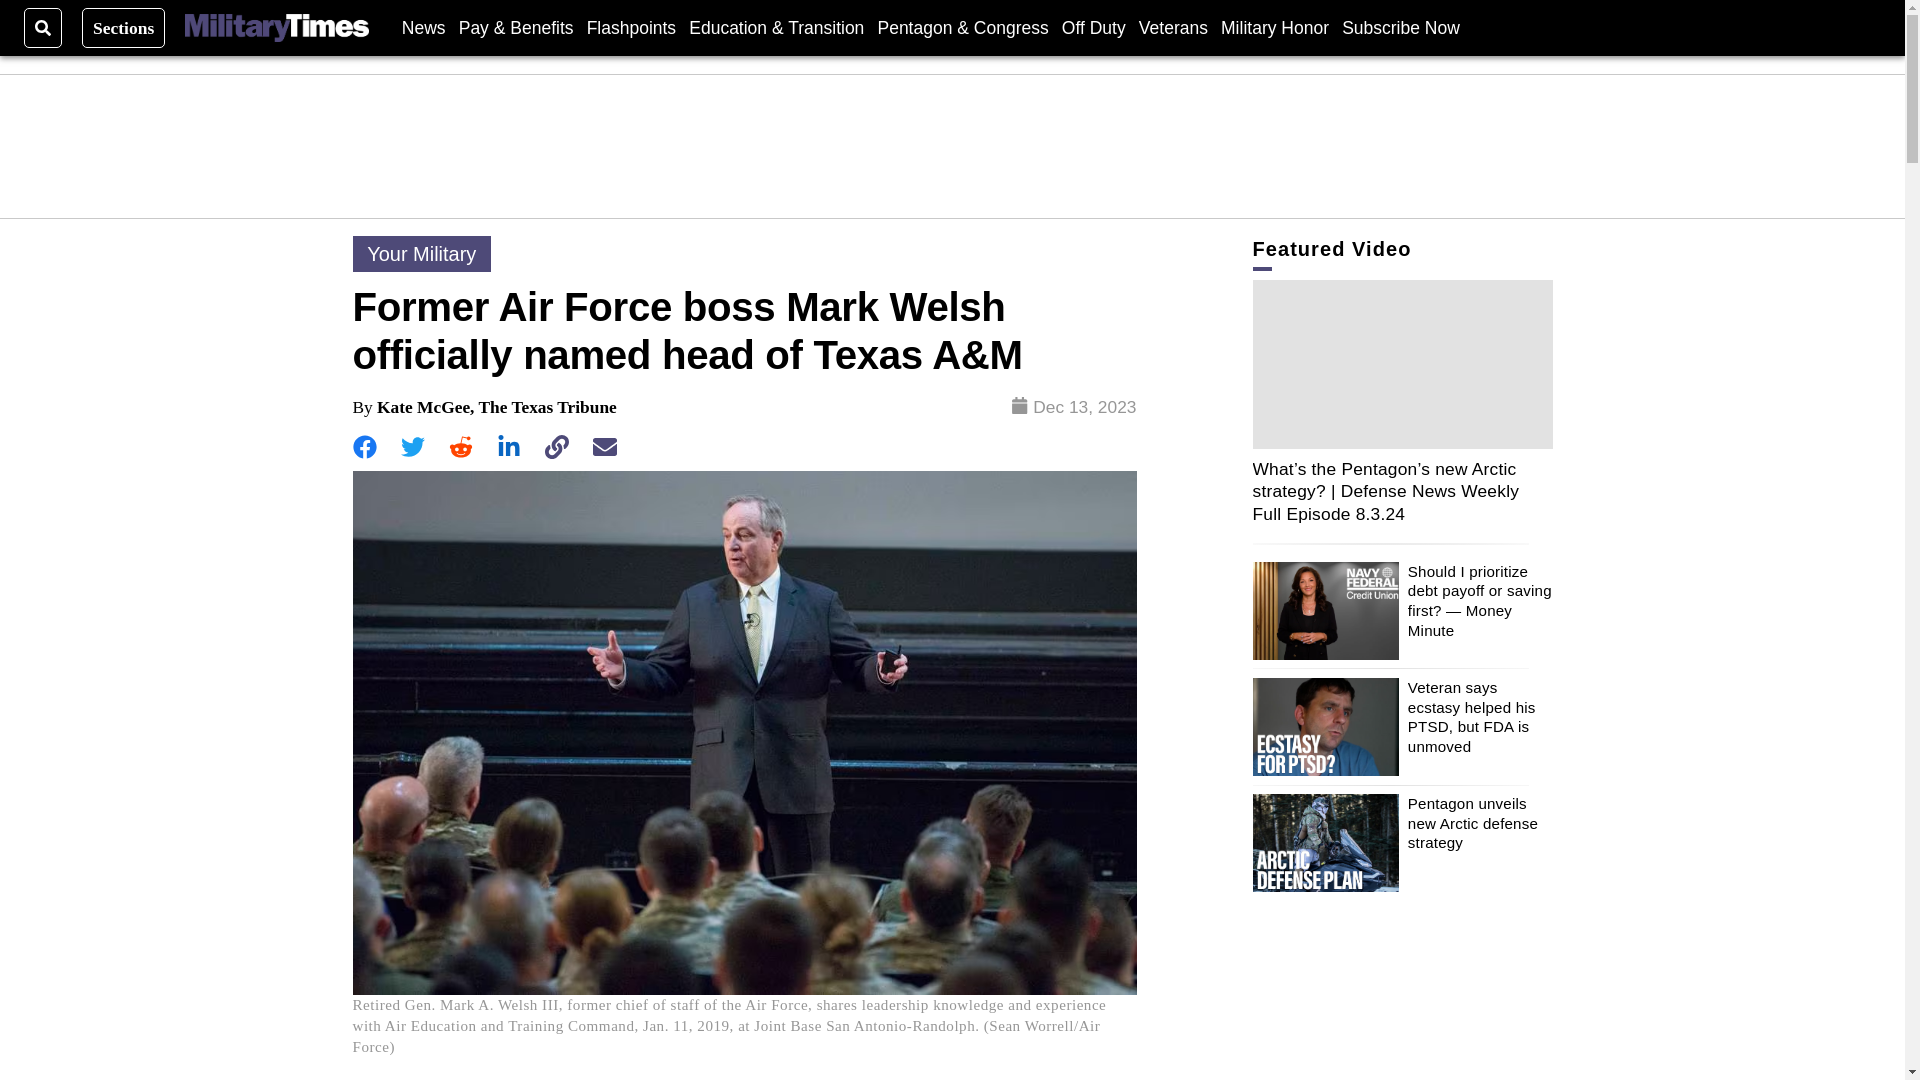 This screenshot has height=1080, width=1920. Describe the element at coordinates (1274, 27) in the screenshot. I see `Military Honor` at that location.